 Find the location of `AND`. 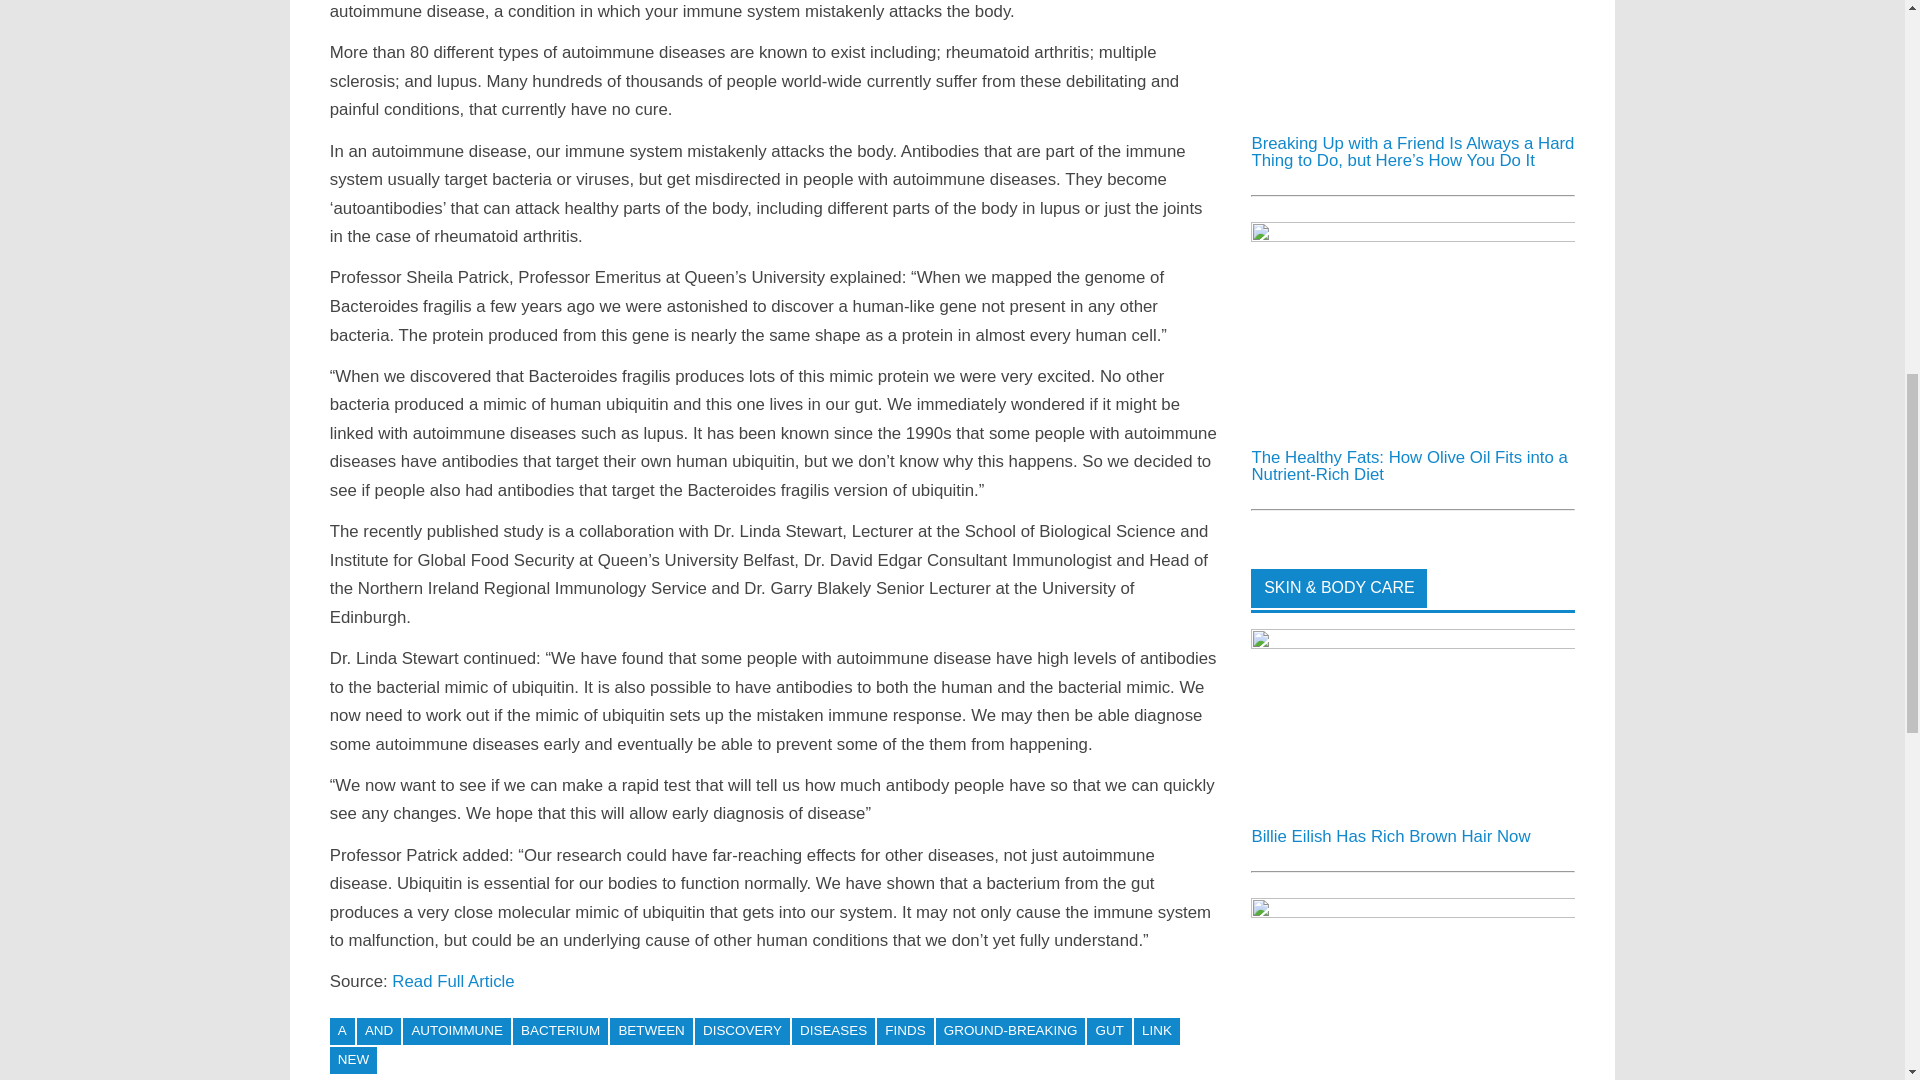

AND is located at coordinates (379, 1032).